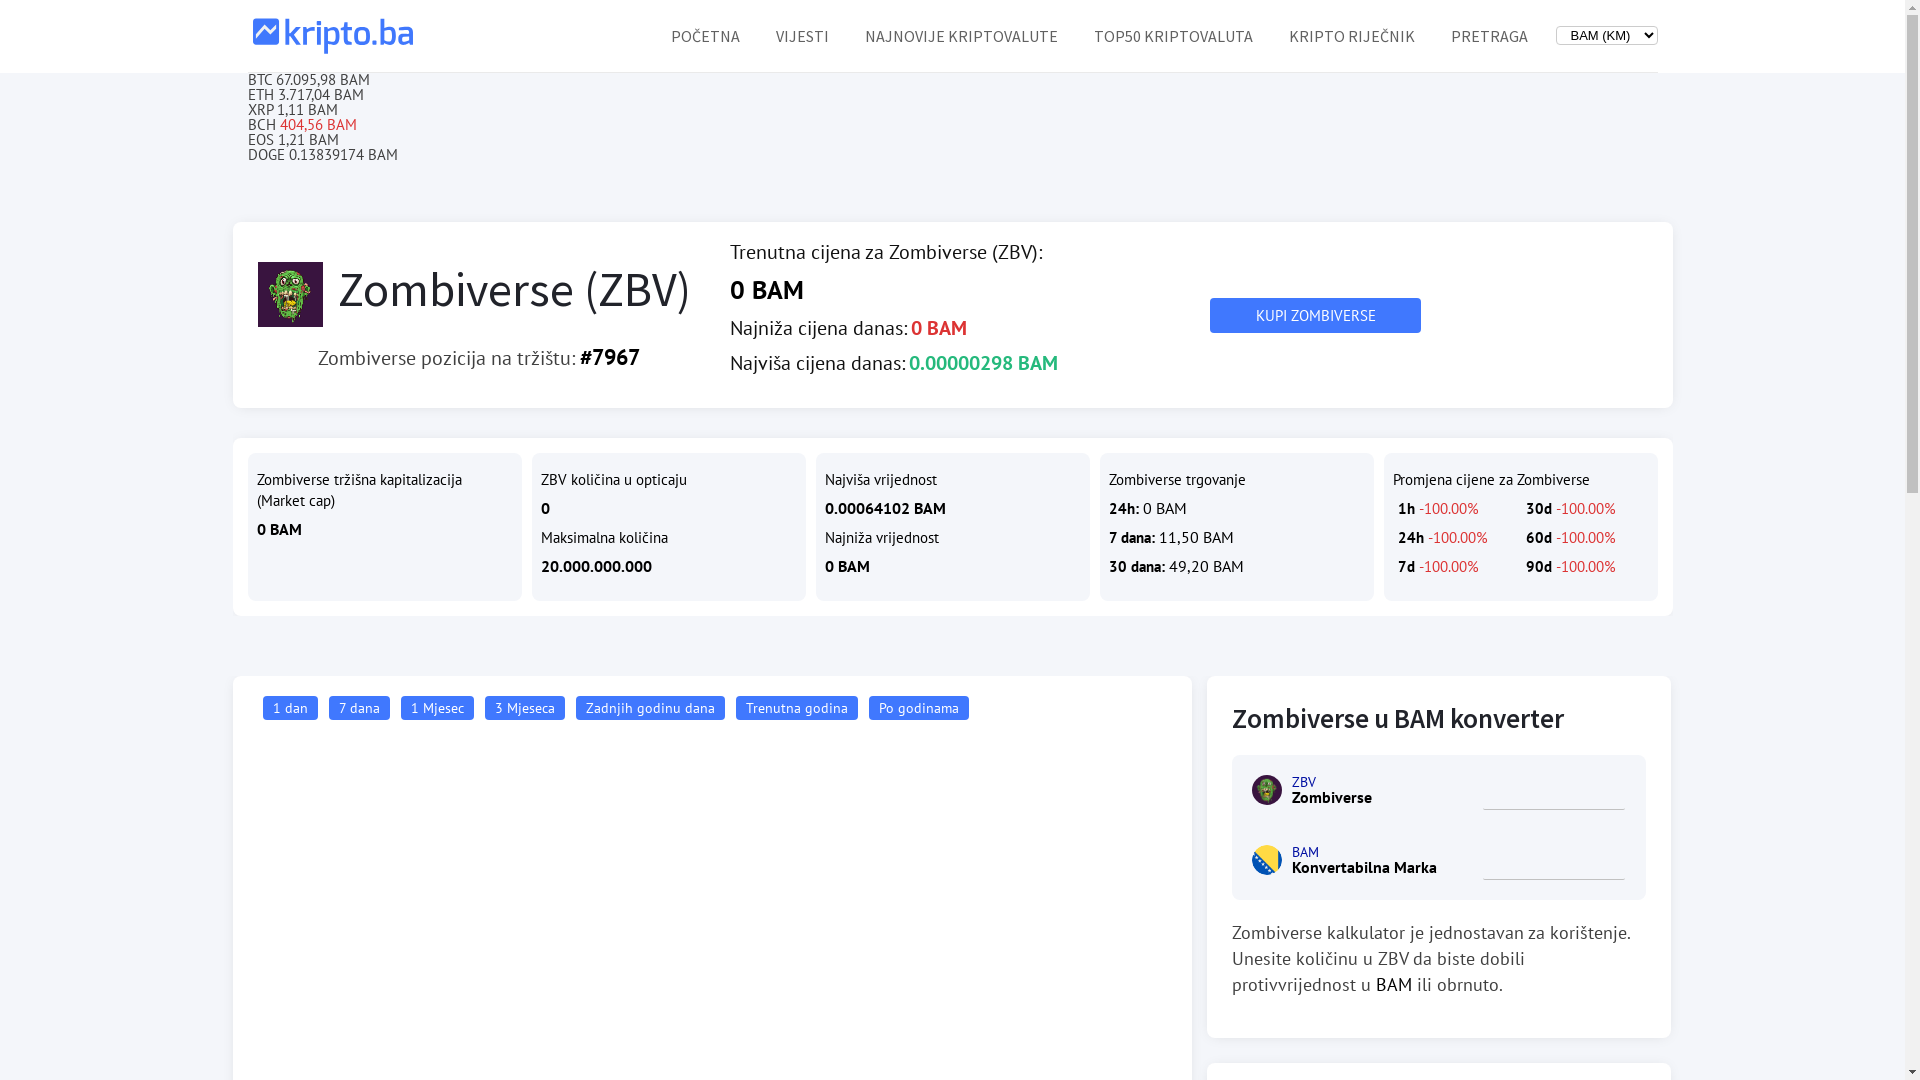 This screenshot has height=1080, width=1920. What do you see at coordinates (1174, 36) in the screenshot?
I see `TOP50 KRIPTOVALUTA` at bounding box center [1174, 36].